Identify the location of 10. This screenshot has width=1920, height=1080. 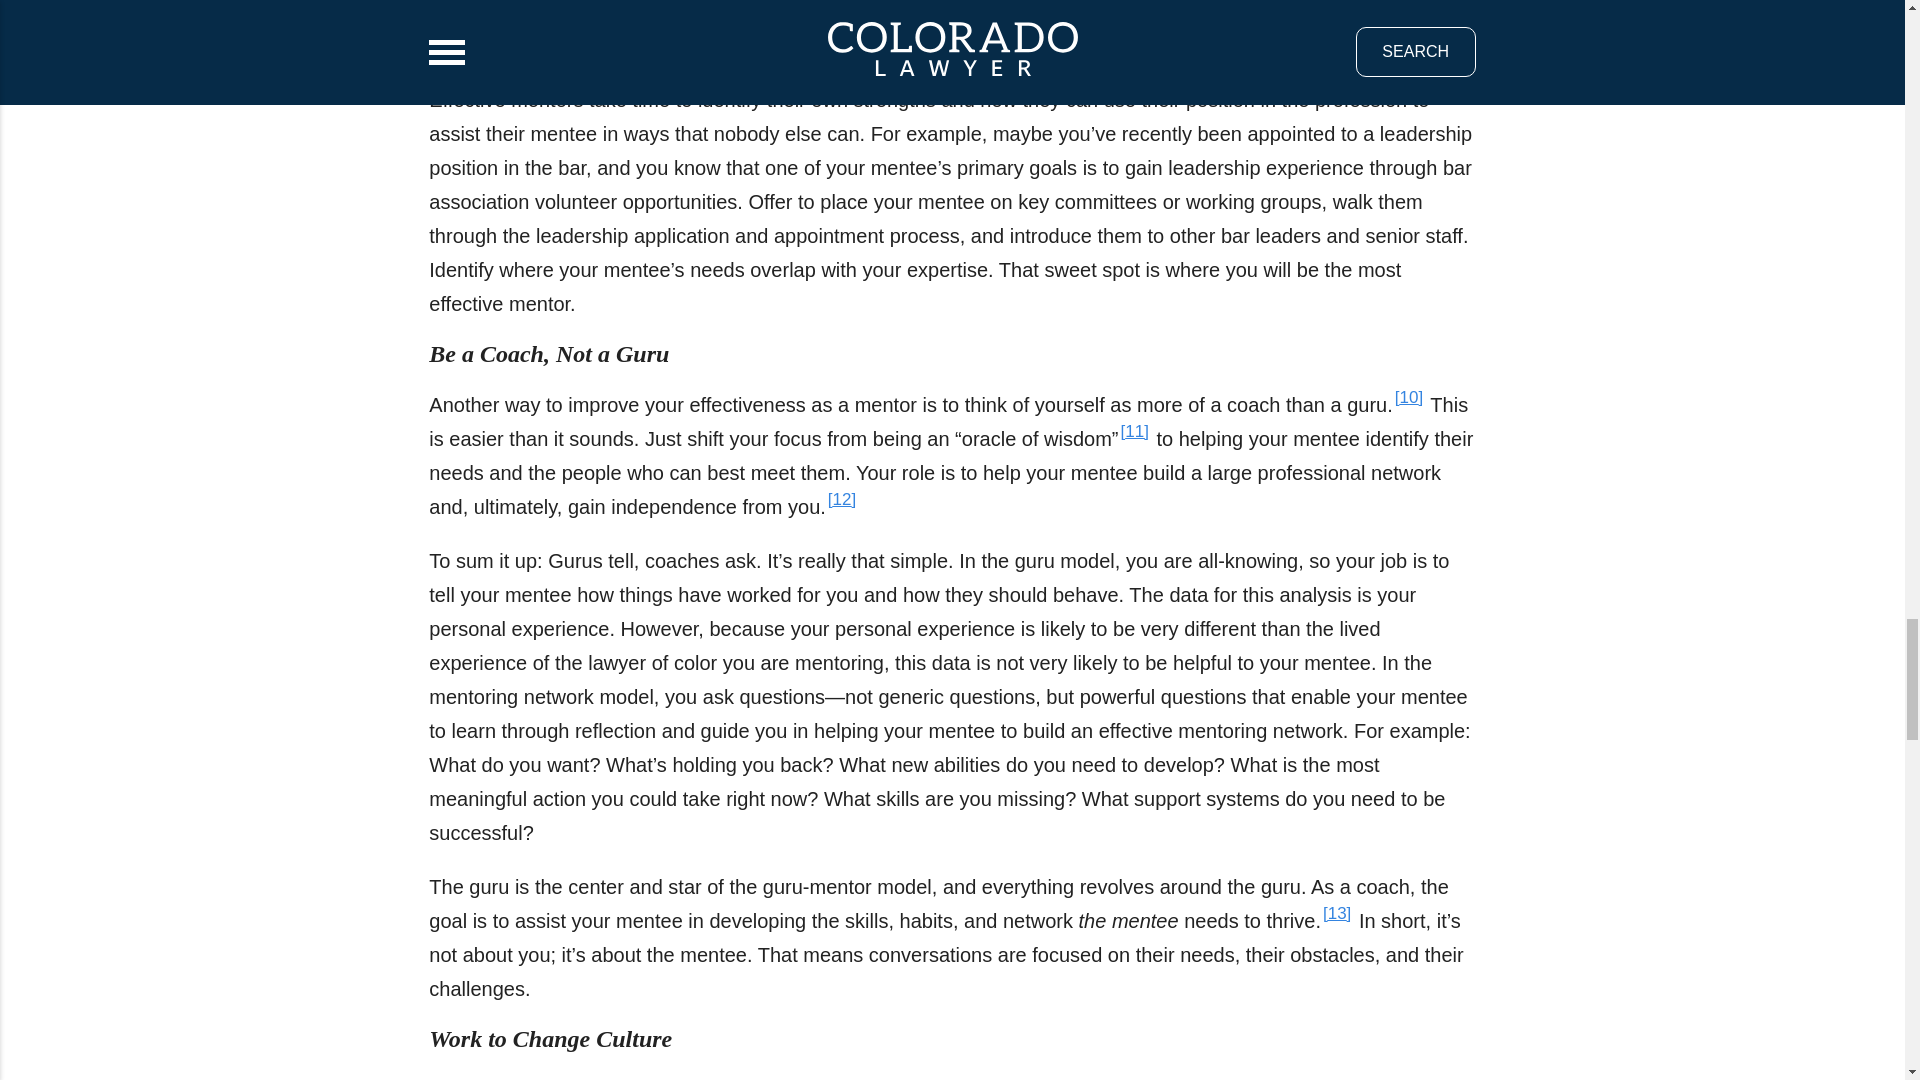
(1408, 397).